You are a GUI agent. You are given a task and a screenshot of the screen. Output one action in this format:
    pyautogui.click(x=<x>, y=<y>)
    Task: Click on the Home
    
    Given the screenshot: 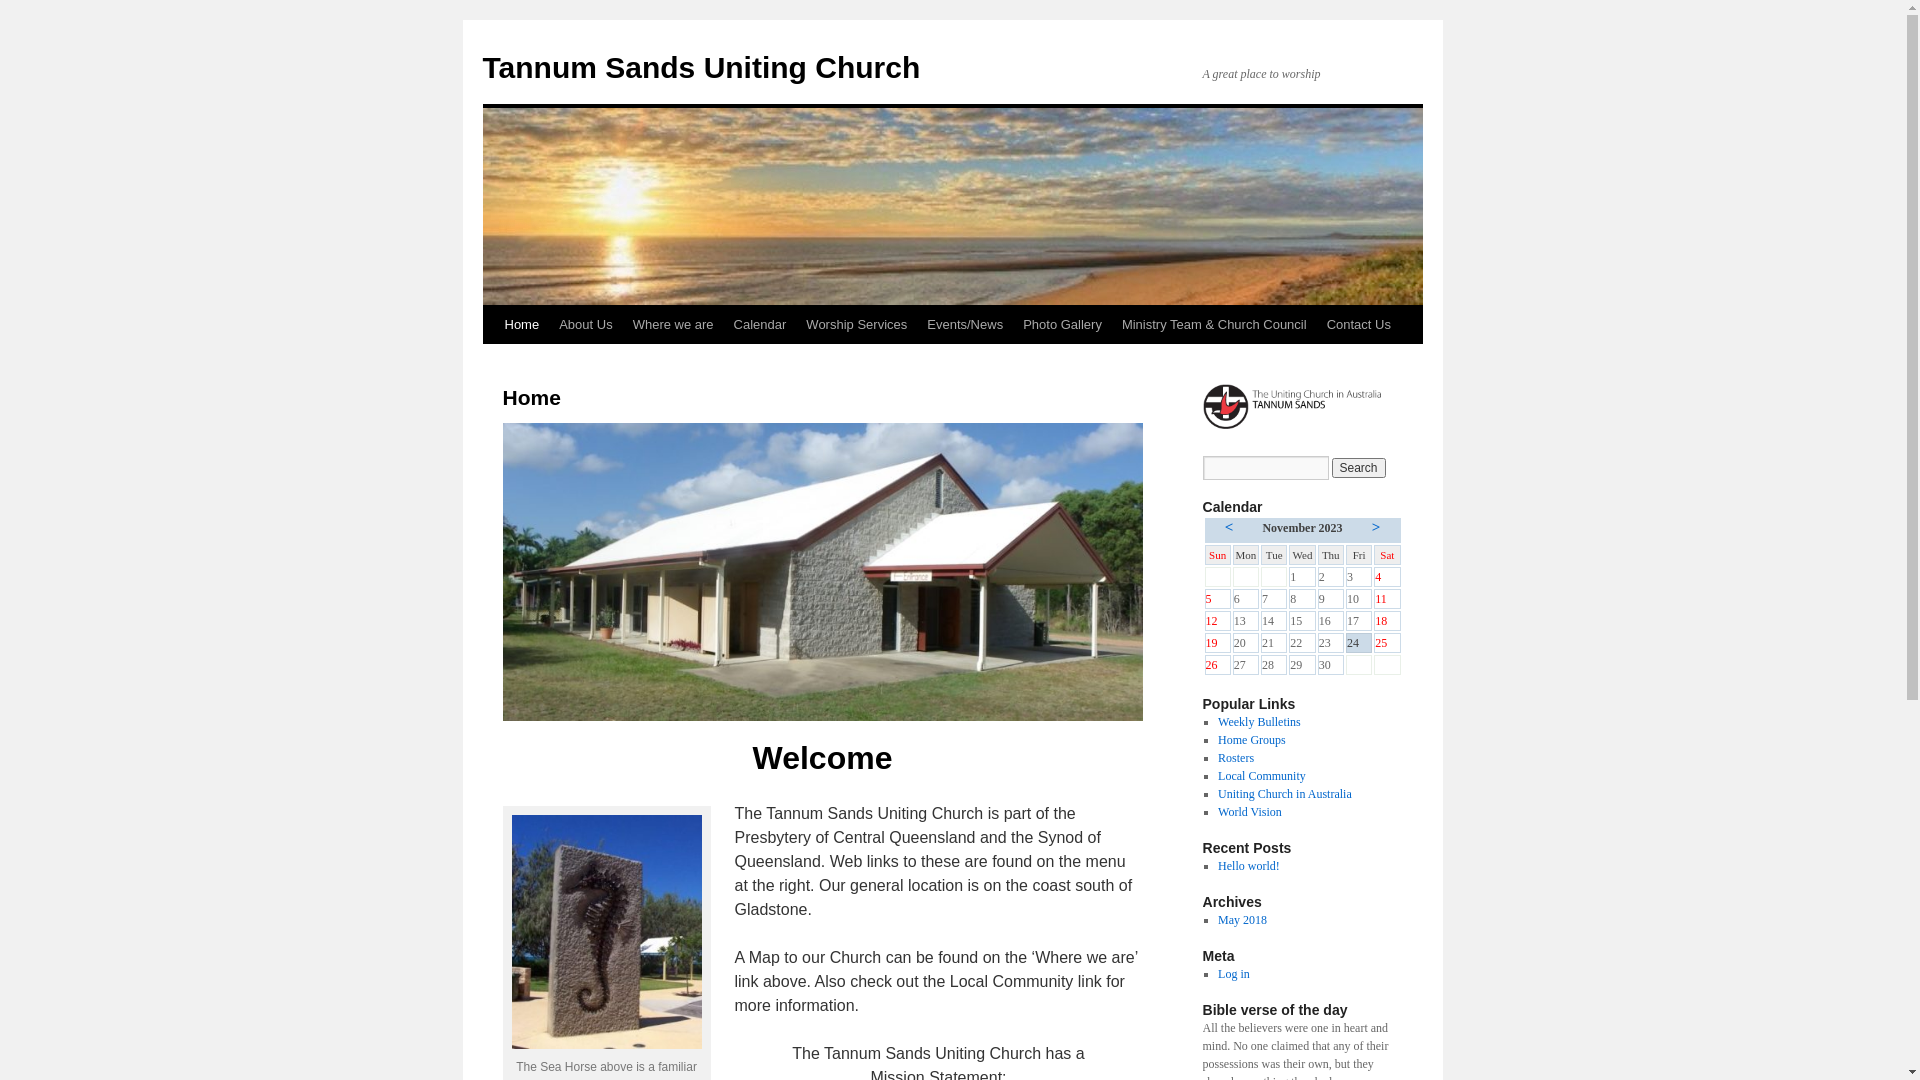 What is the action you would take?
    pyautogui.click(x=521, y=325)
    